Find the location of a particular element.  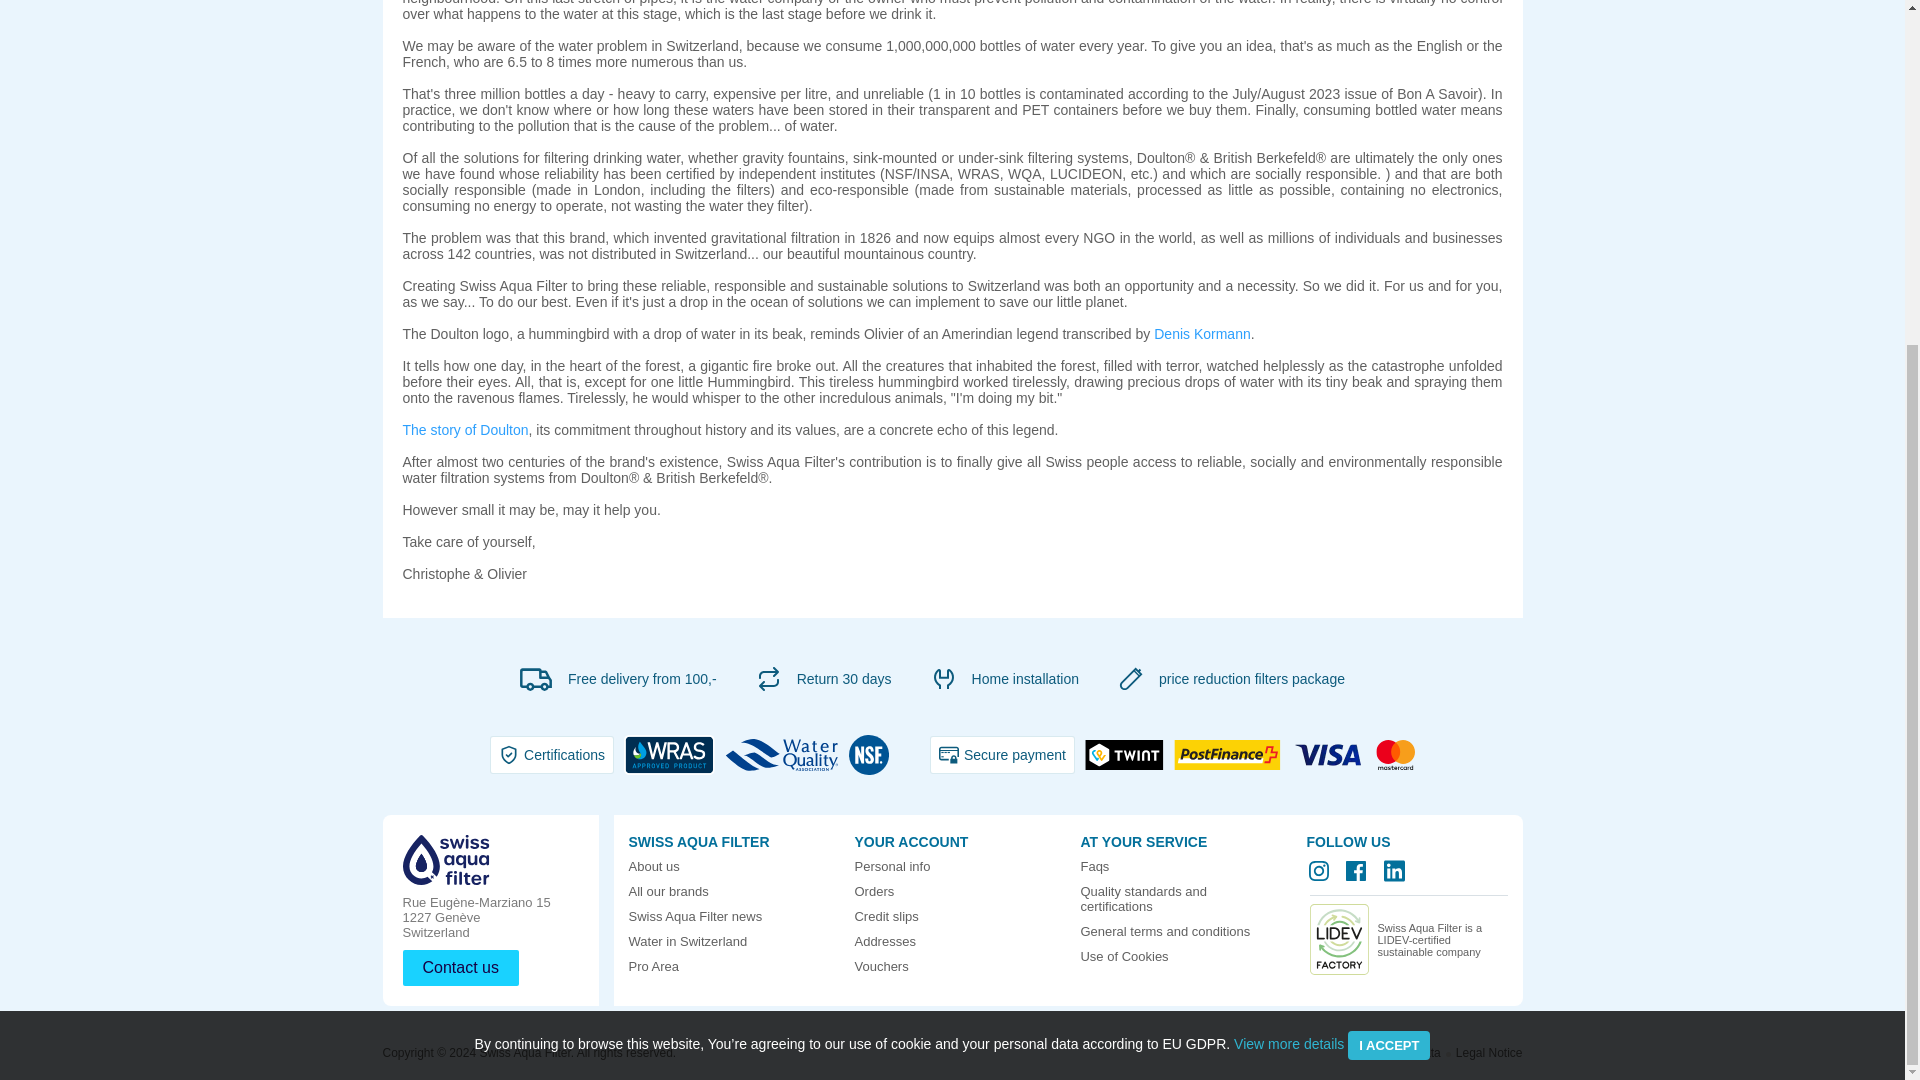

About us is located at coordinates (653, 866).